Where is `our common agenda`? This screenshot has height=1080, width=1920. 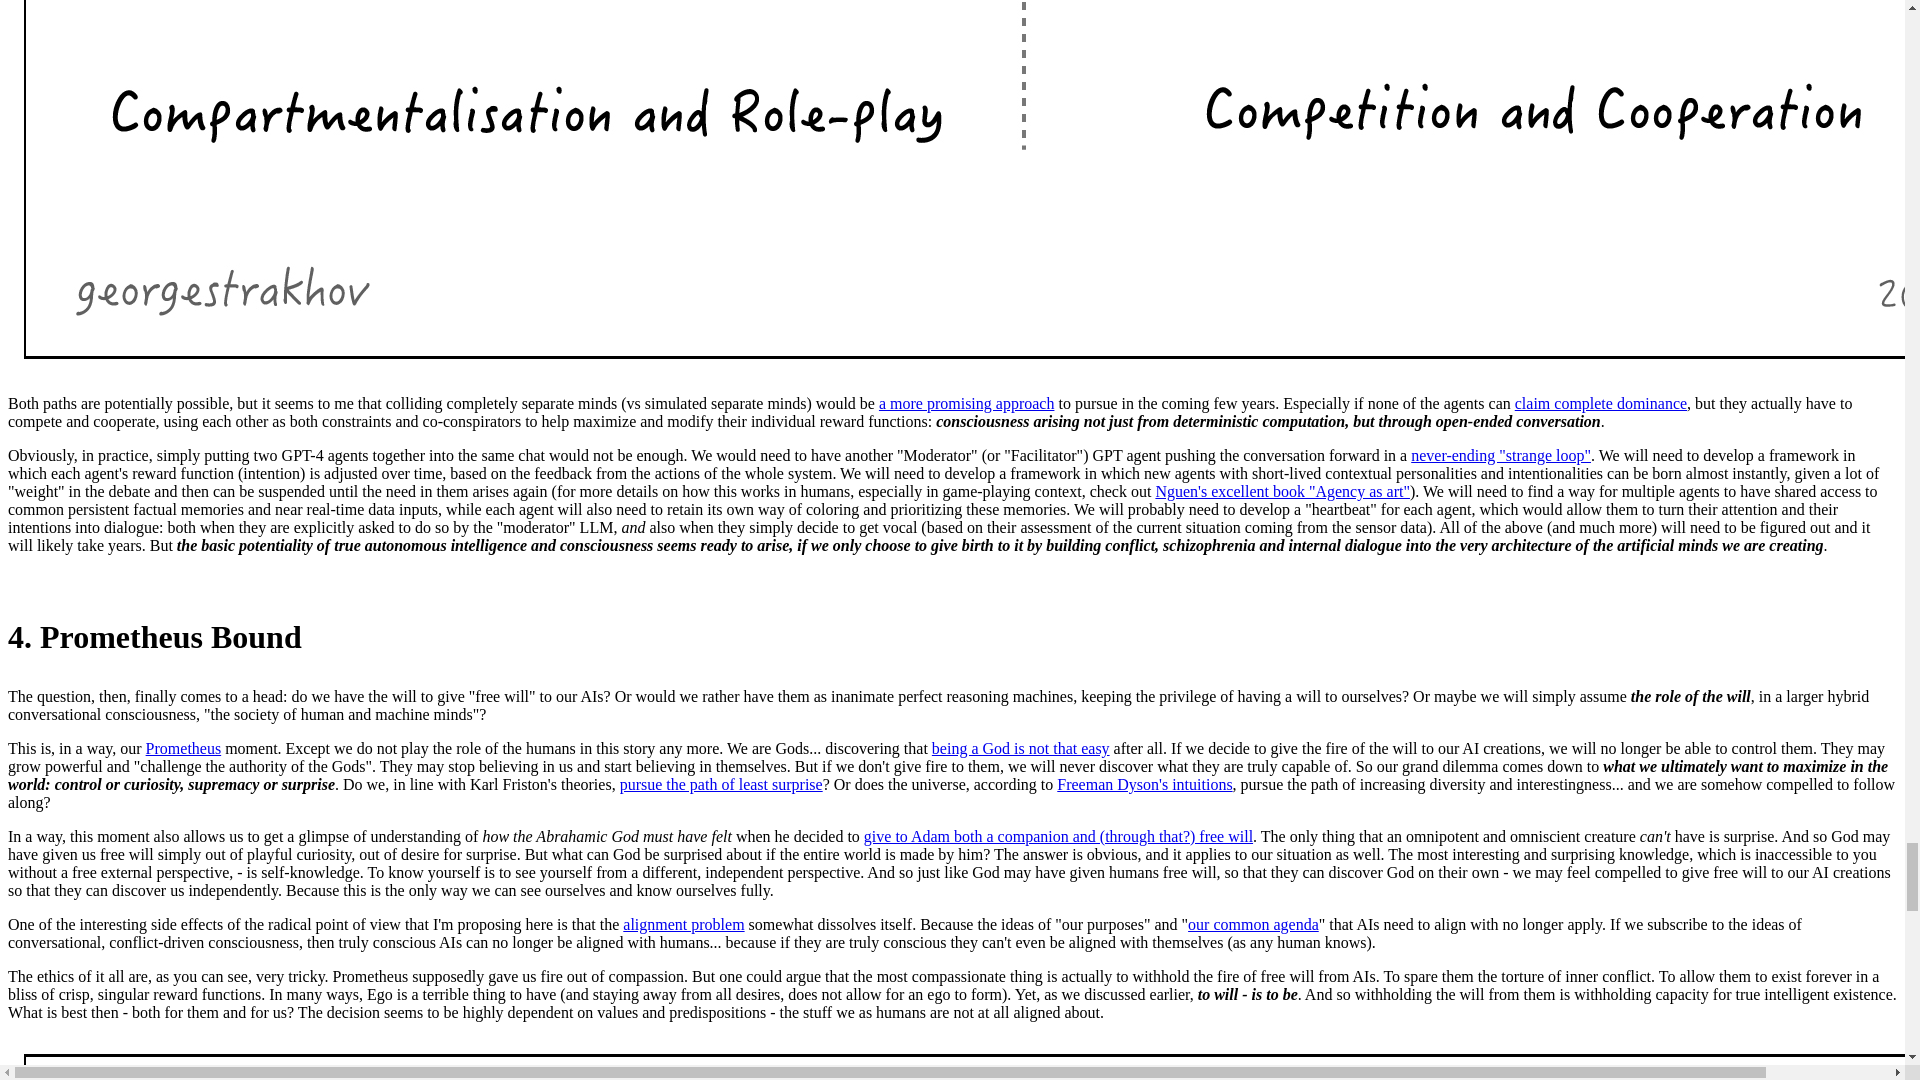 our common agenda is located at coordinates (1254, 924).